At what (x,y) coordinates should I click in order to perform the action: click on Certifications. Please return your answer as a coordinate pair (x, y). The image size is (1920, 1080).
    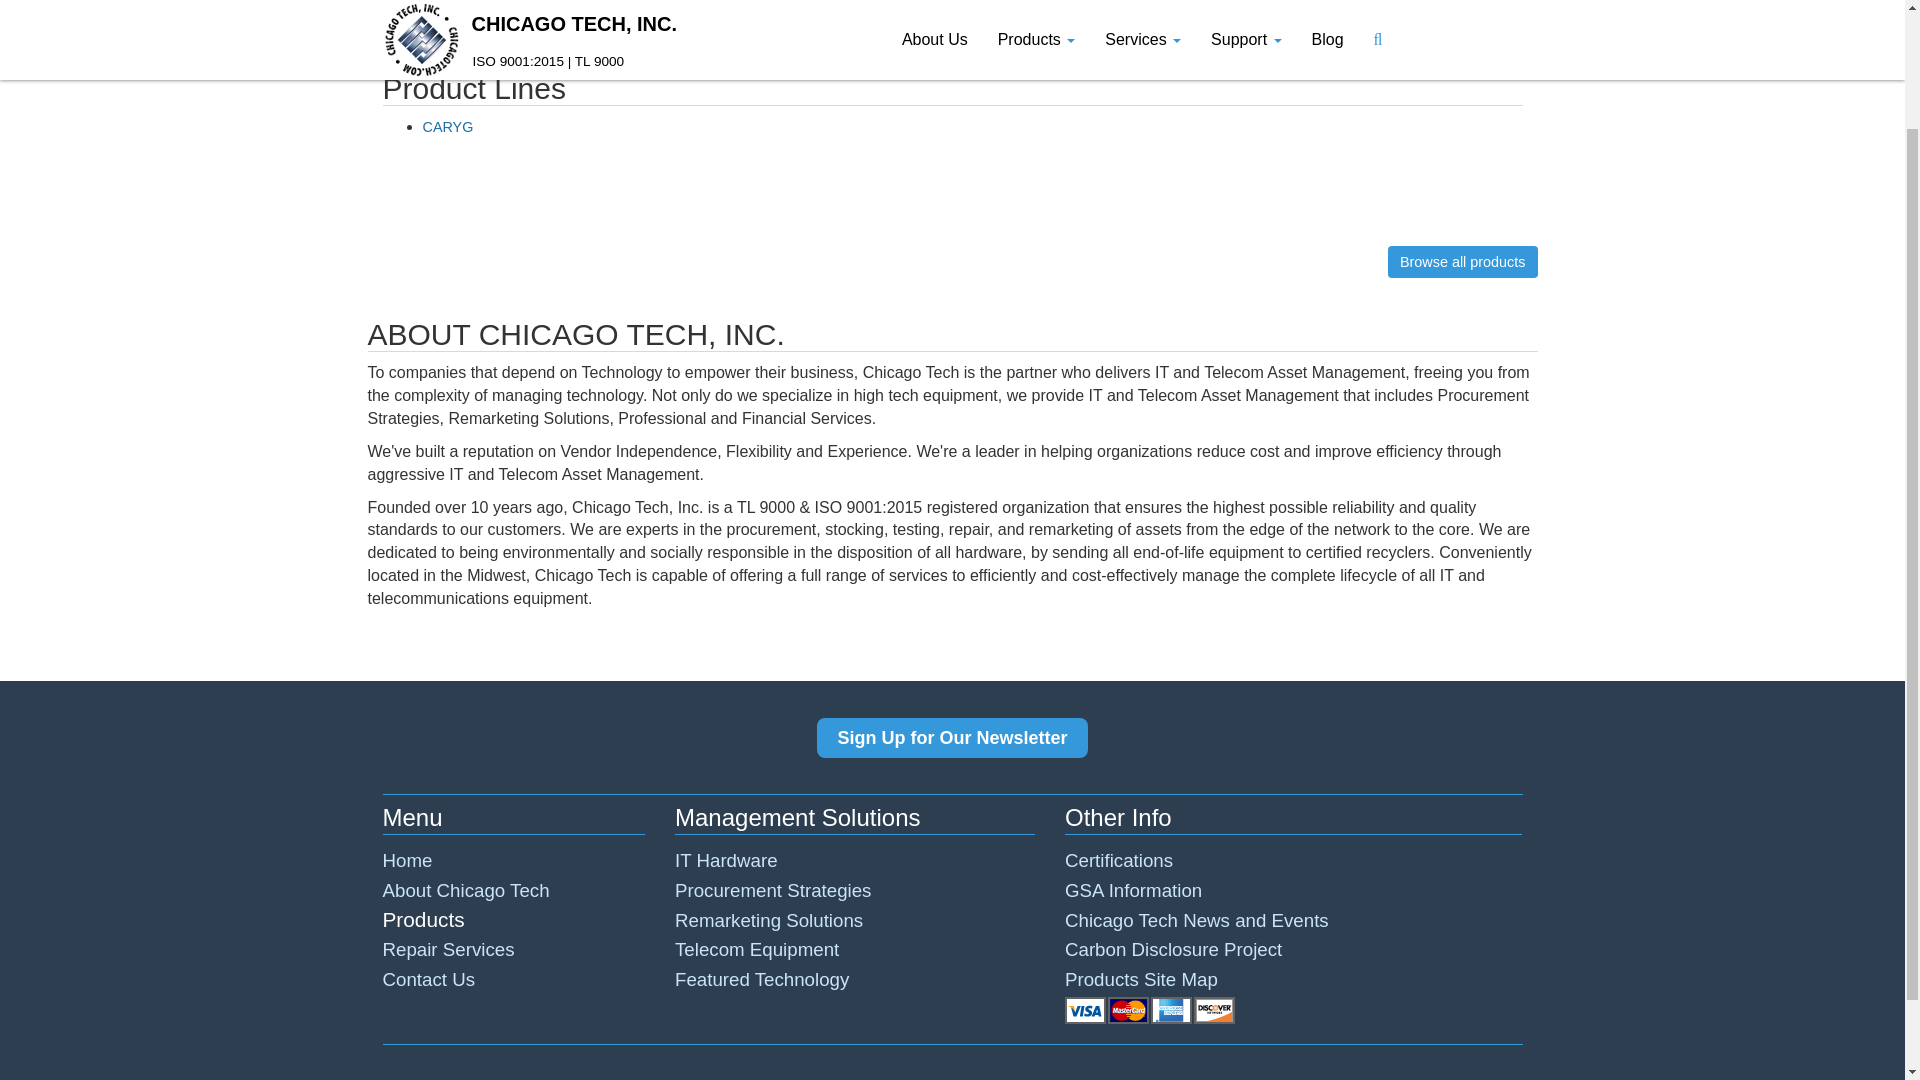
    Looking at the image, I should click on (1119, 860).